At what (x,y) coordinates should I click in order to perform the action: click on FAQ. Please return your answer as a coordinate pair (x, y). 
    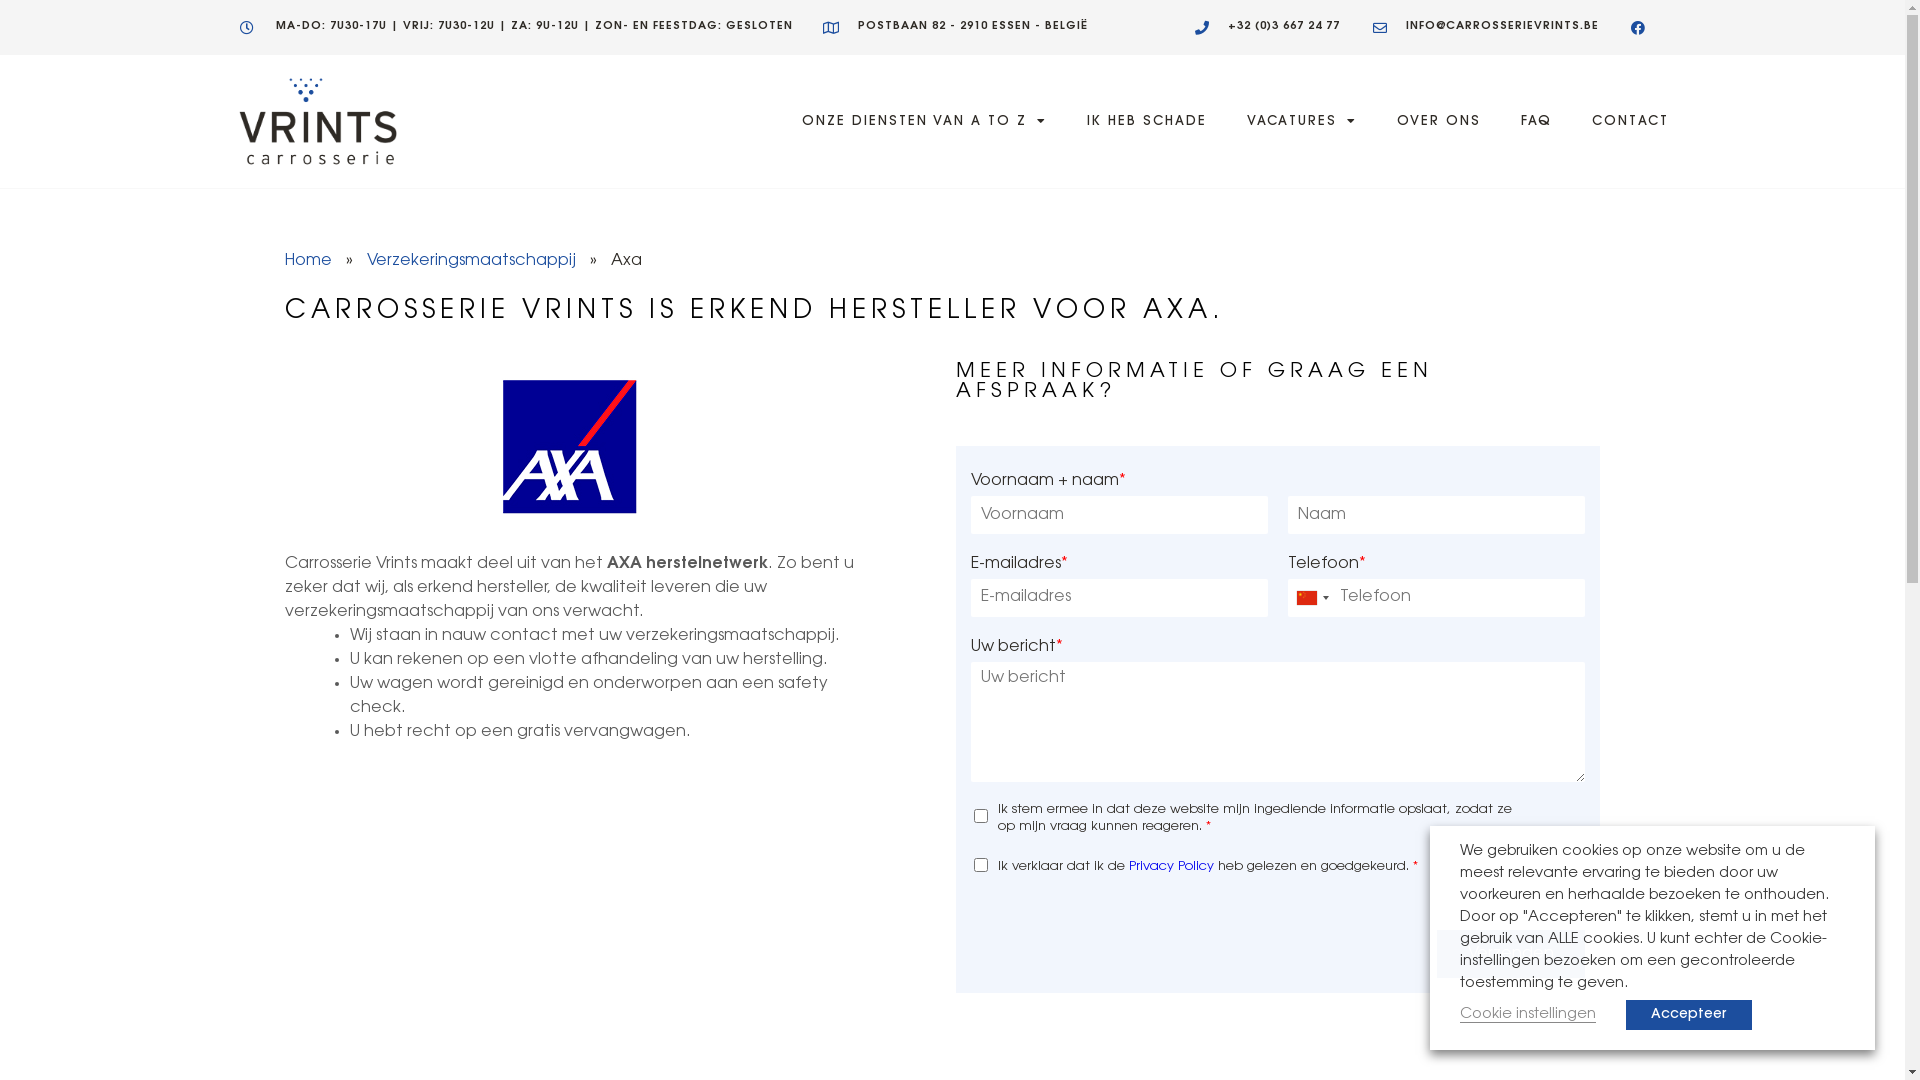
    Looking at the image, I should click on (1536, 122).